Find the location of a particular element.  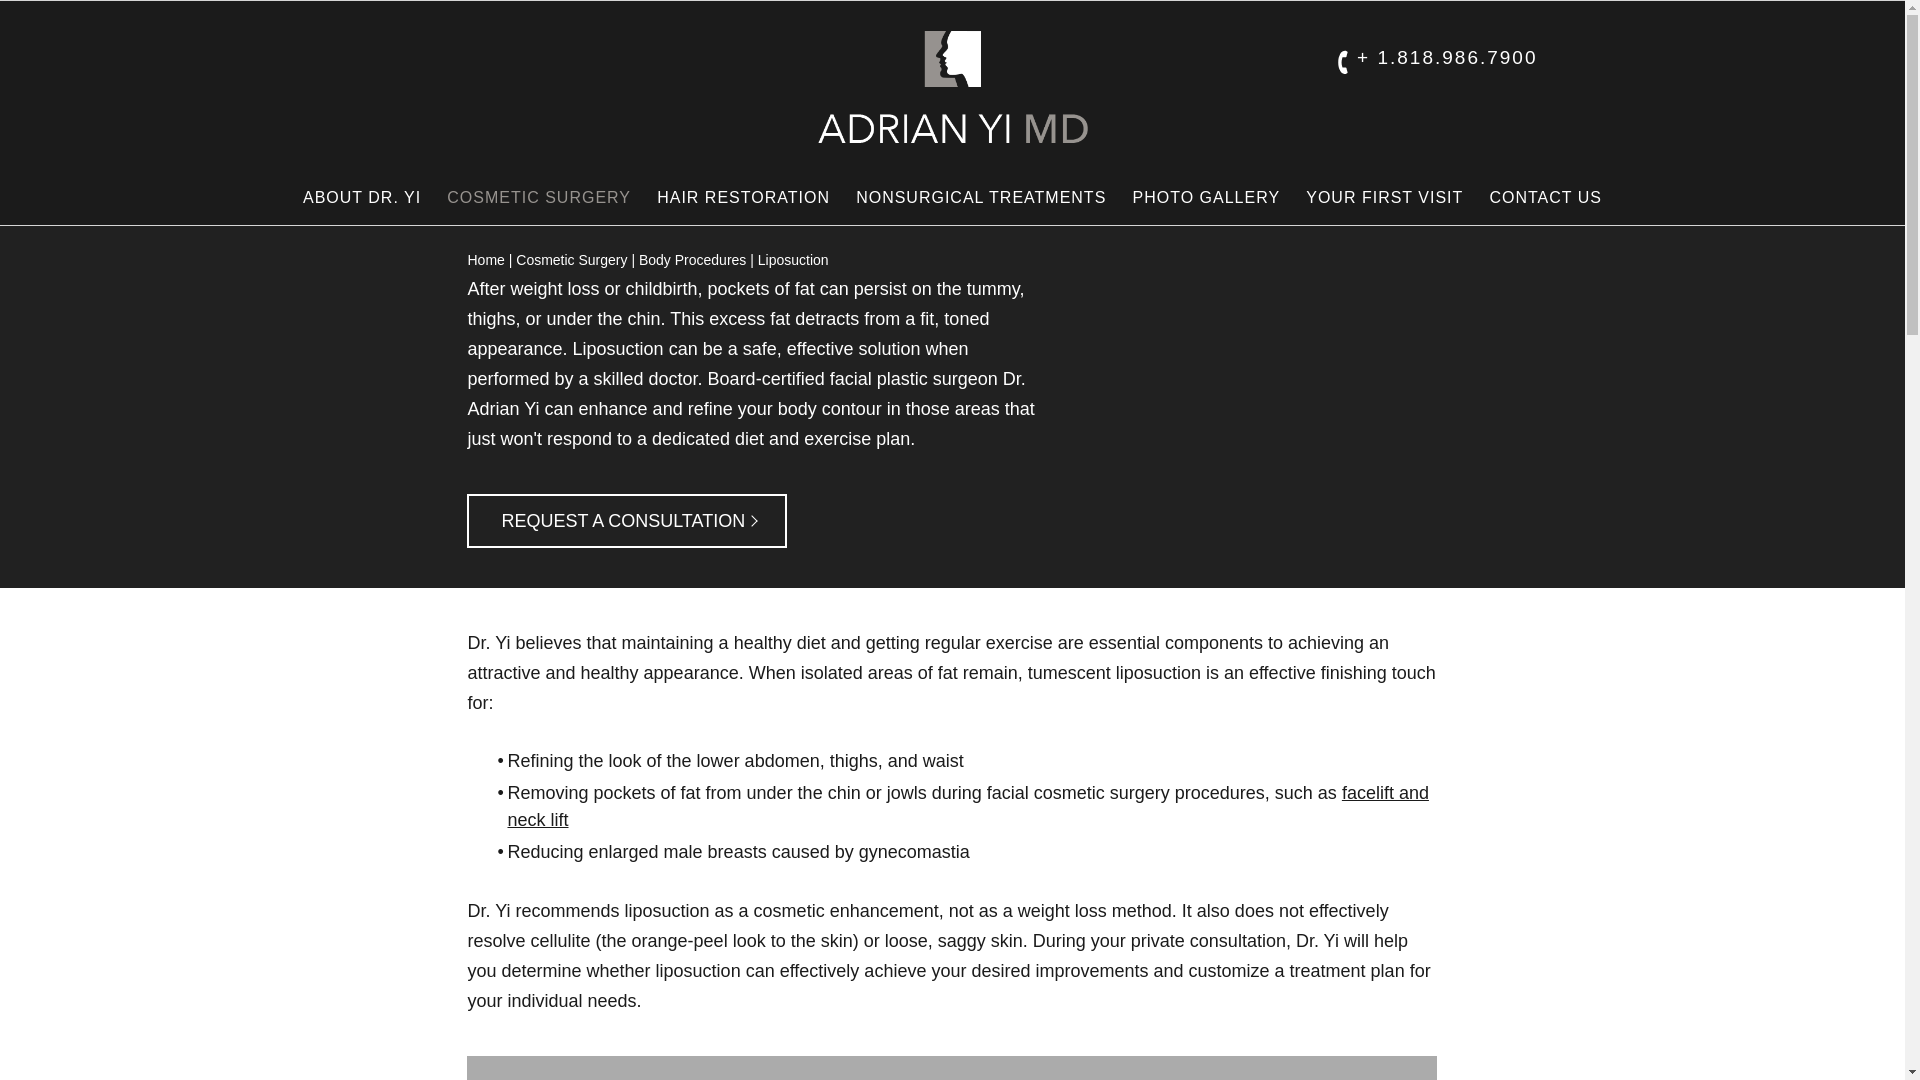

HAIR RESTORATION is located at coordinates (572, 259).